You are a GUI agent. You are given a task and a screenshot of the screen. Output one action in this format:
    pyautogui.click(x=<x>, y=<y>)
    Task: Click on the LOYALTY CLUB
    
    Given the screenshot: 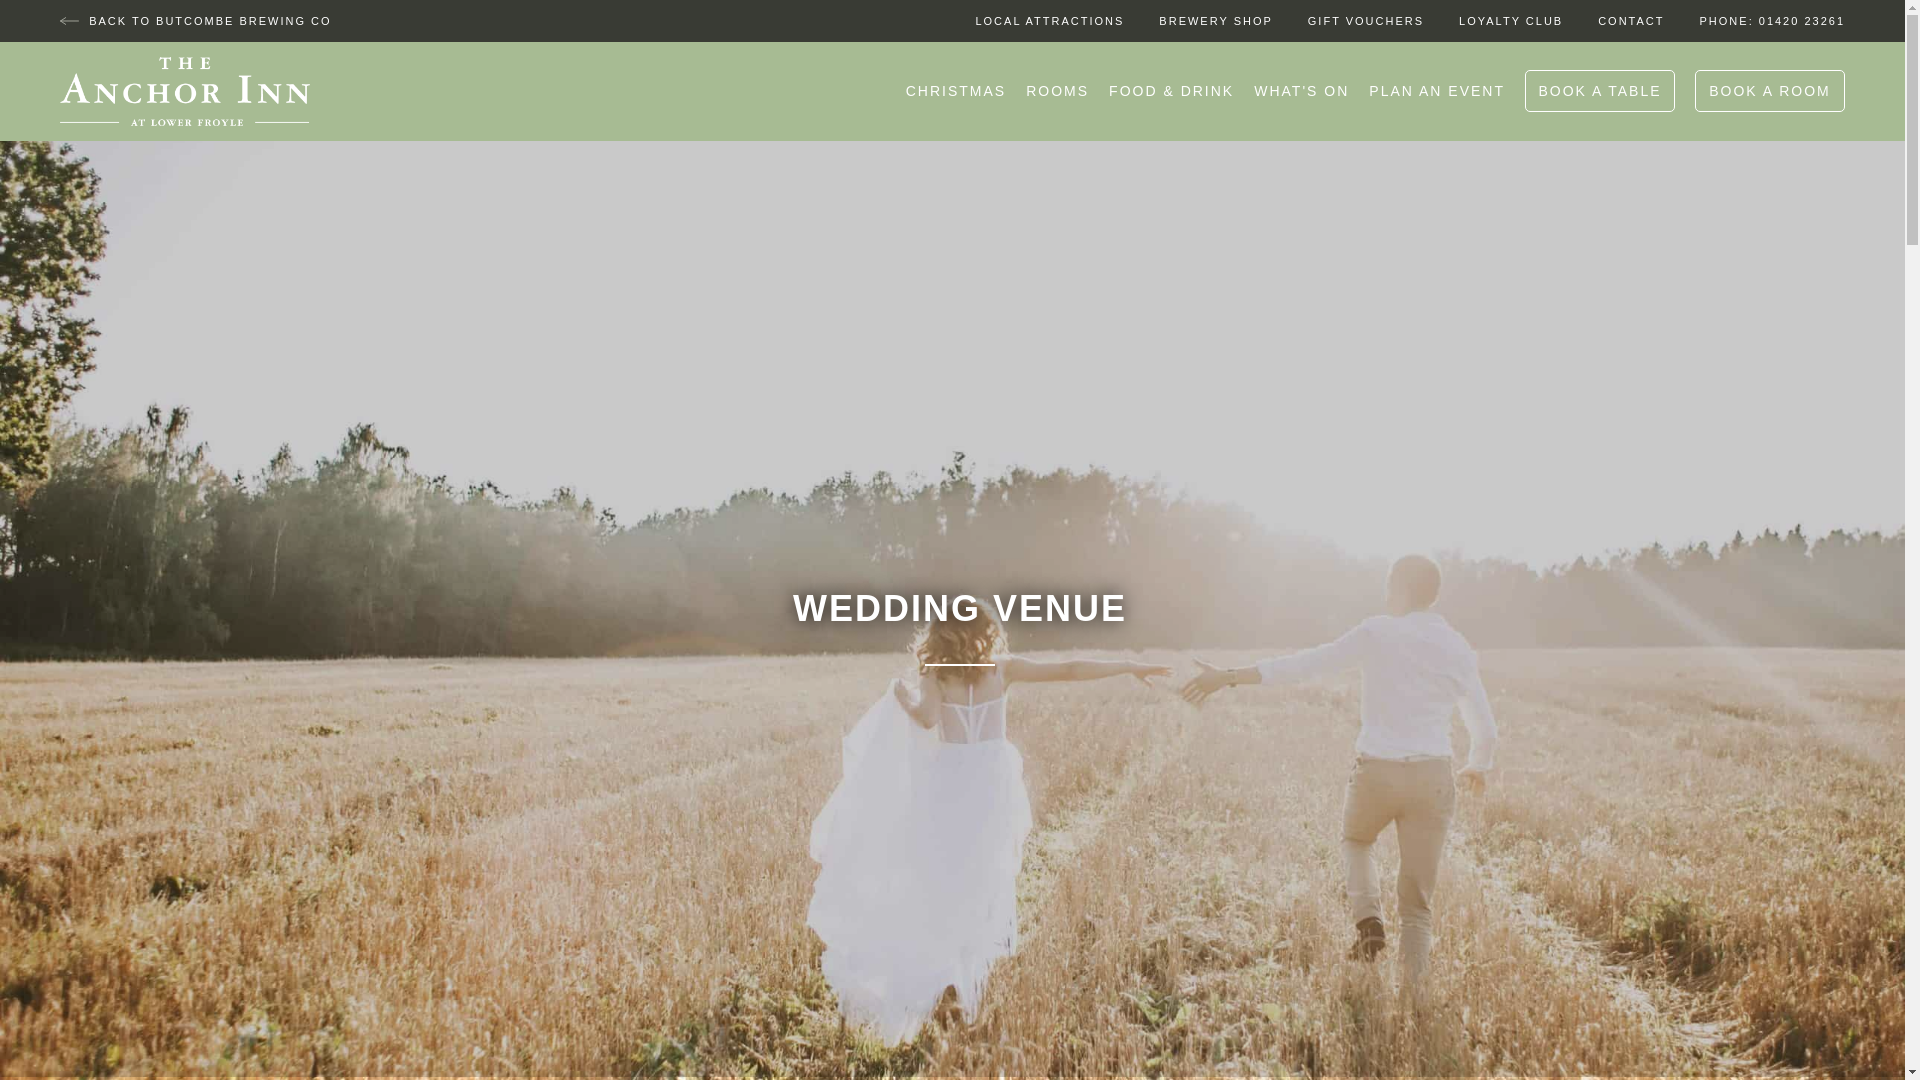 What is the action you would take?
    pyautogui.click(x=1510, y=21)
    